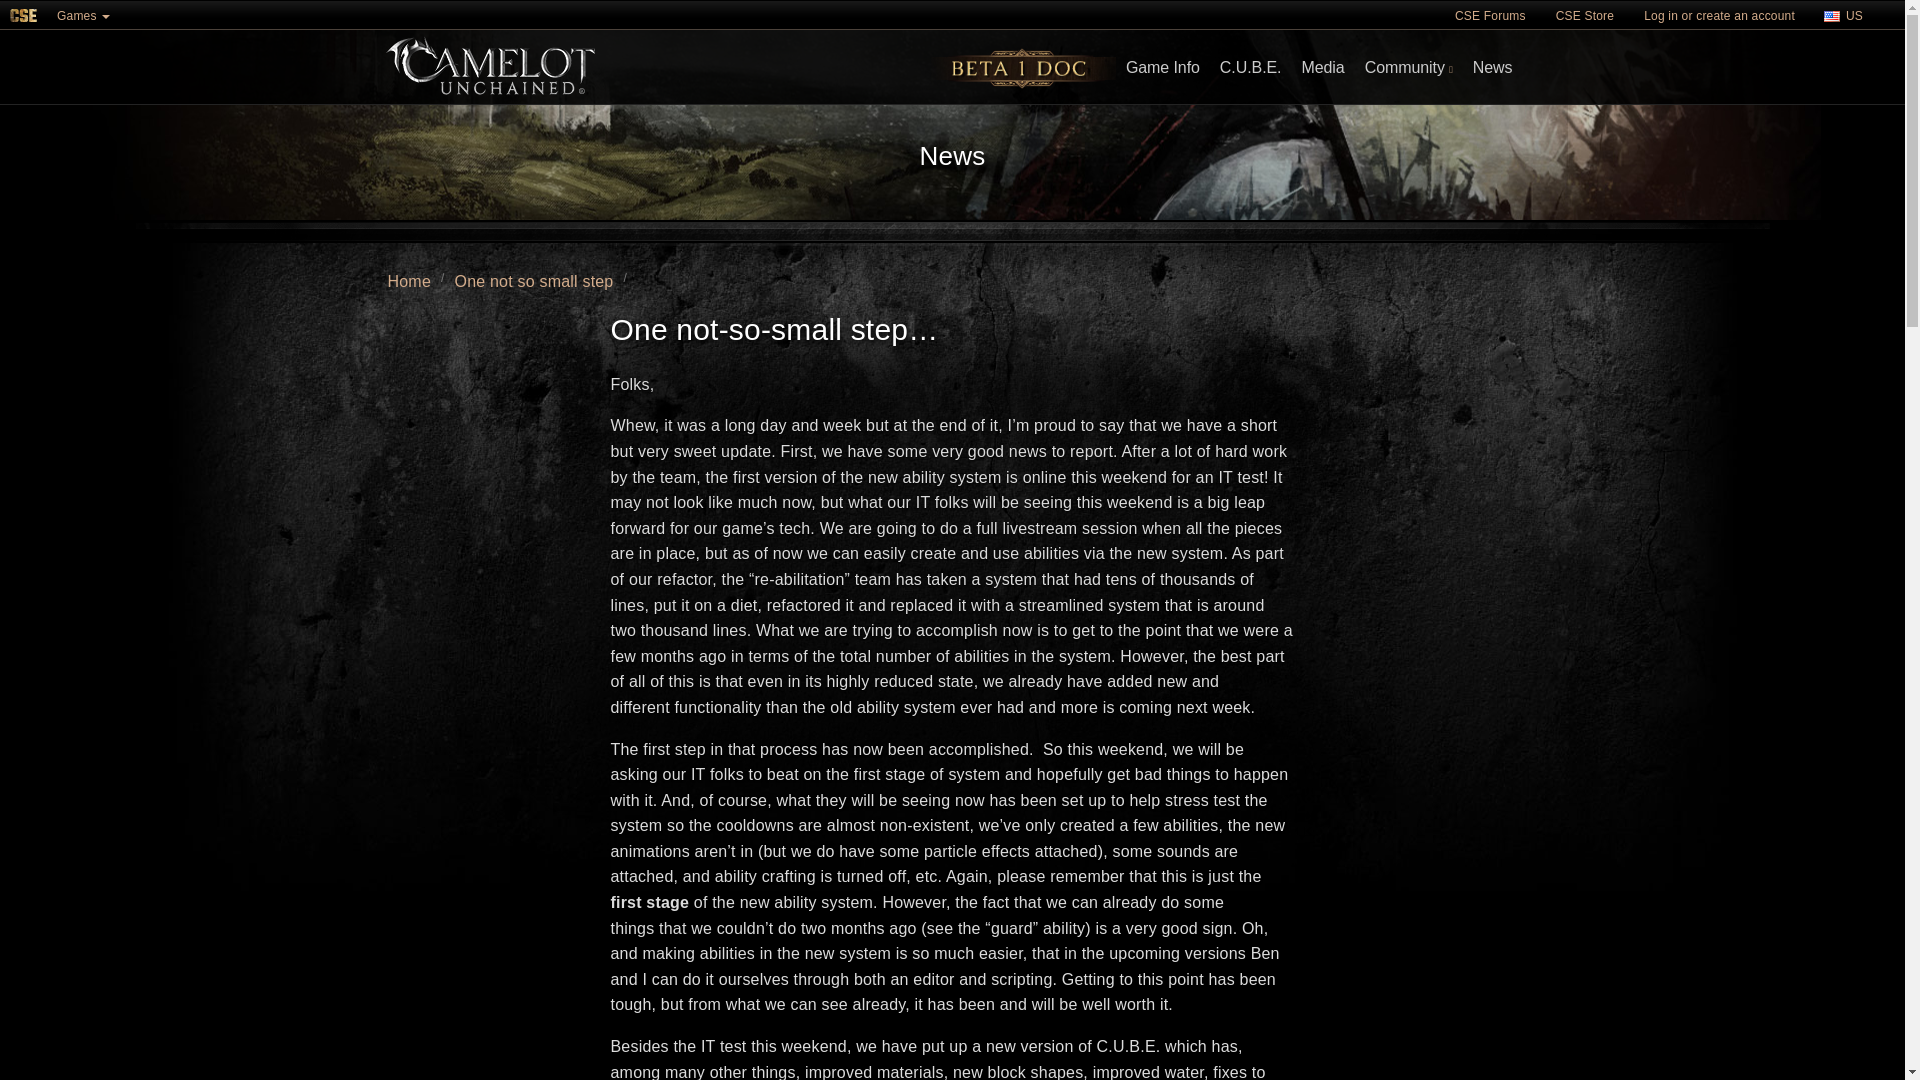  Describe the element at coordinates (1162, 68) in the screenshot. I see `Game Info` at that location.